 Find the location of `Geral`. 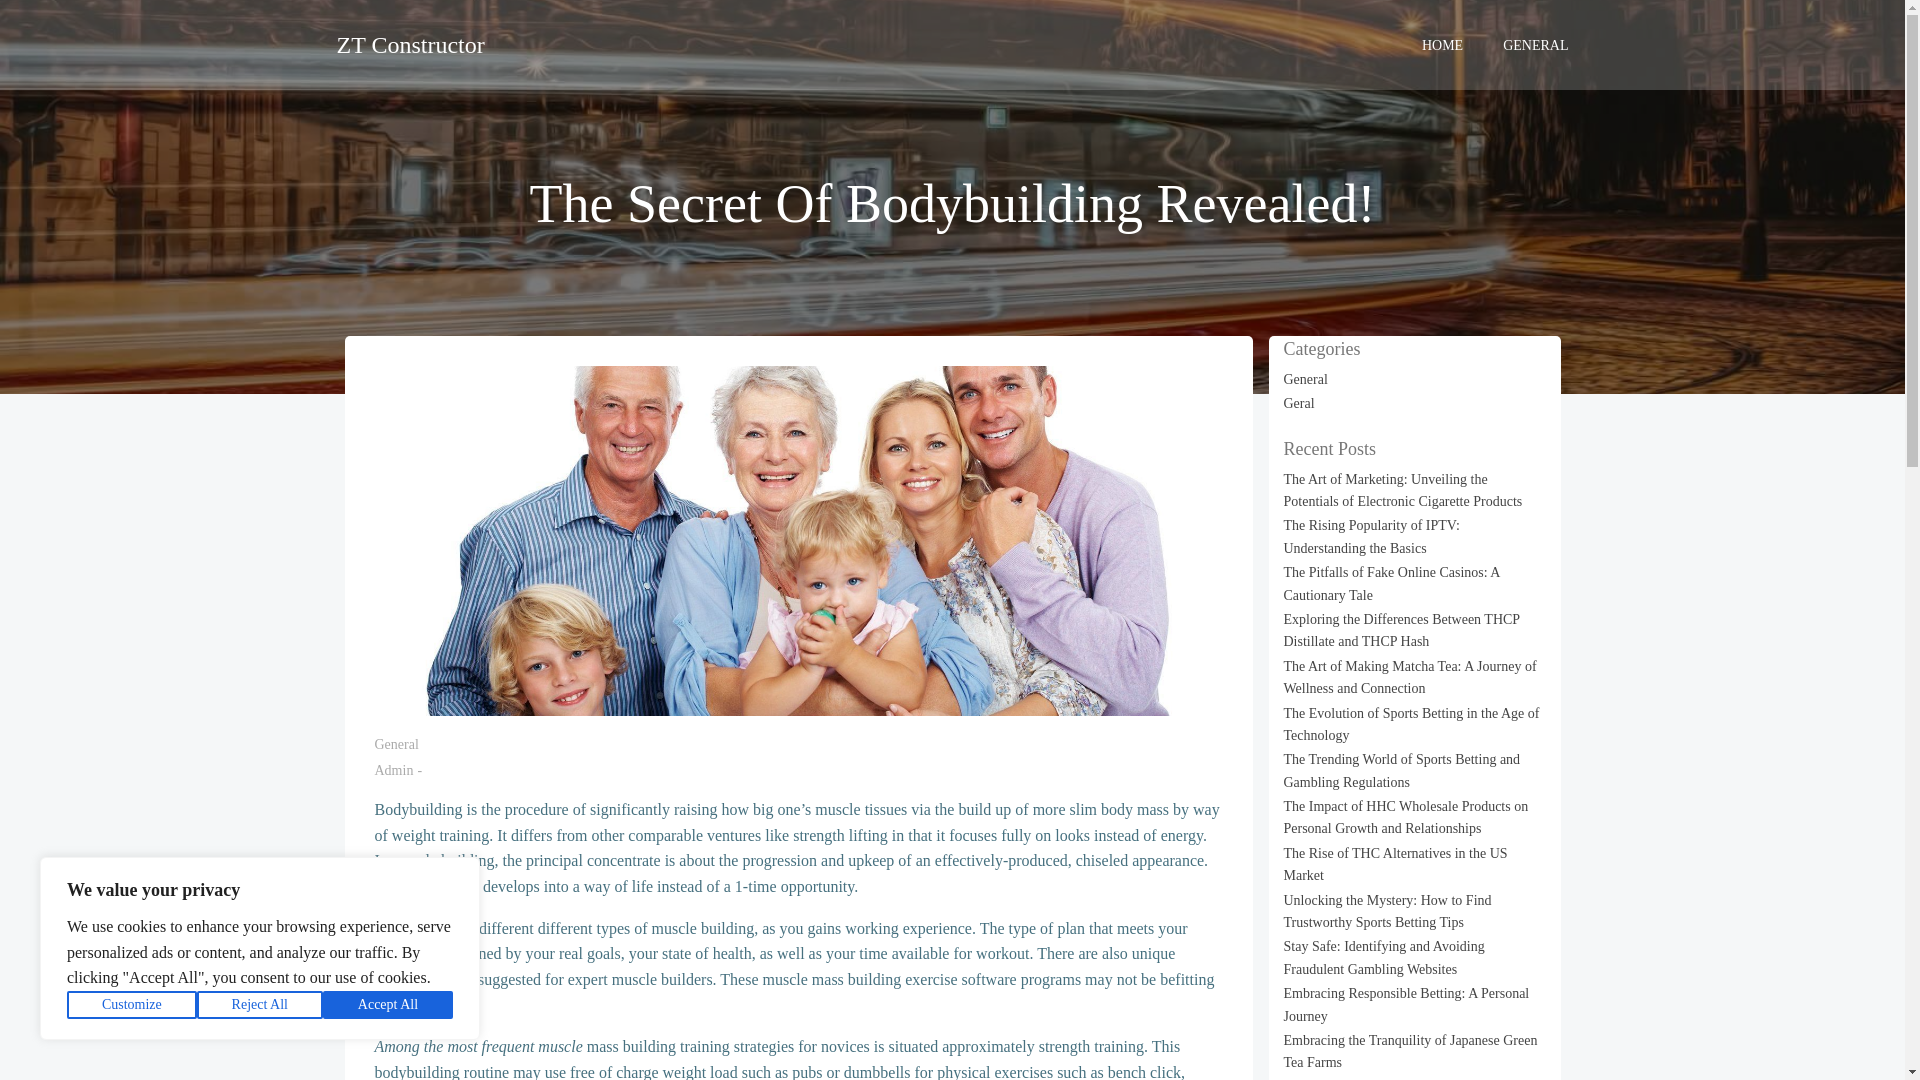

Geral is located at coordinates (1300, 404).